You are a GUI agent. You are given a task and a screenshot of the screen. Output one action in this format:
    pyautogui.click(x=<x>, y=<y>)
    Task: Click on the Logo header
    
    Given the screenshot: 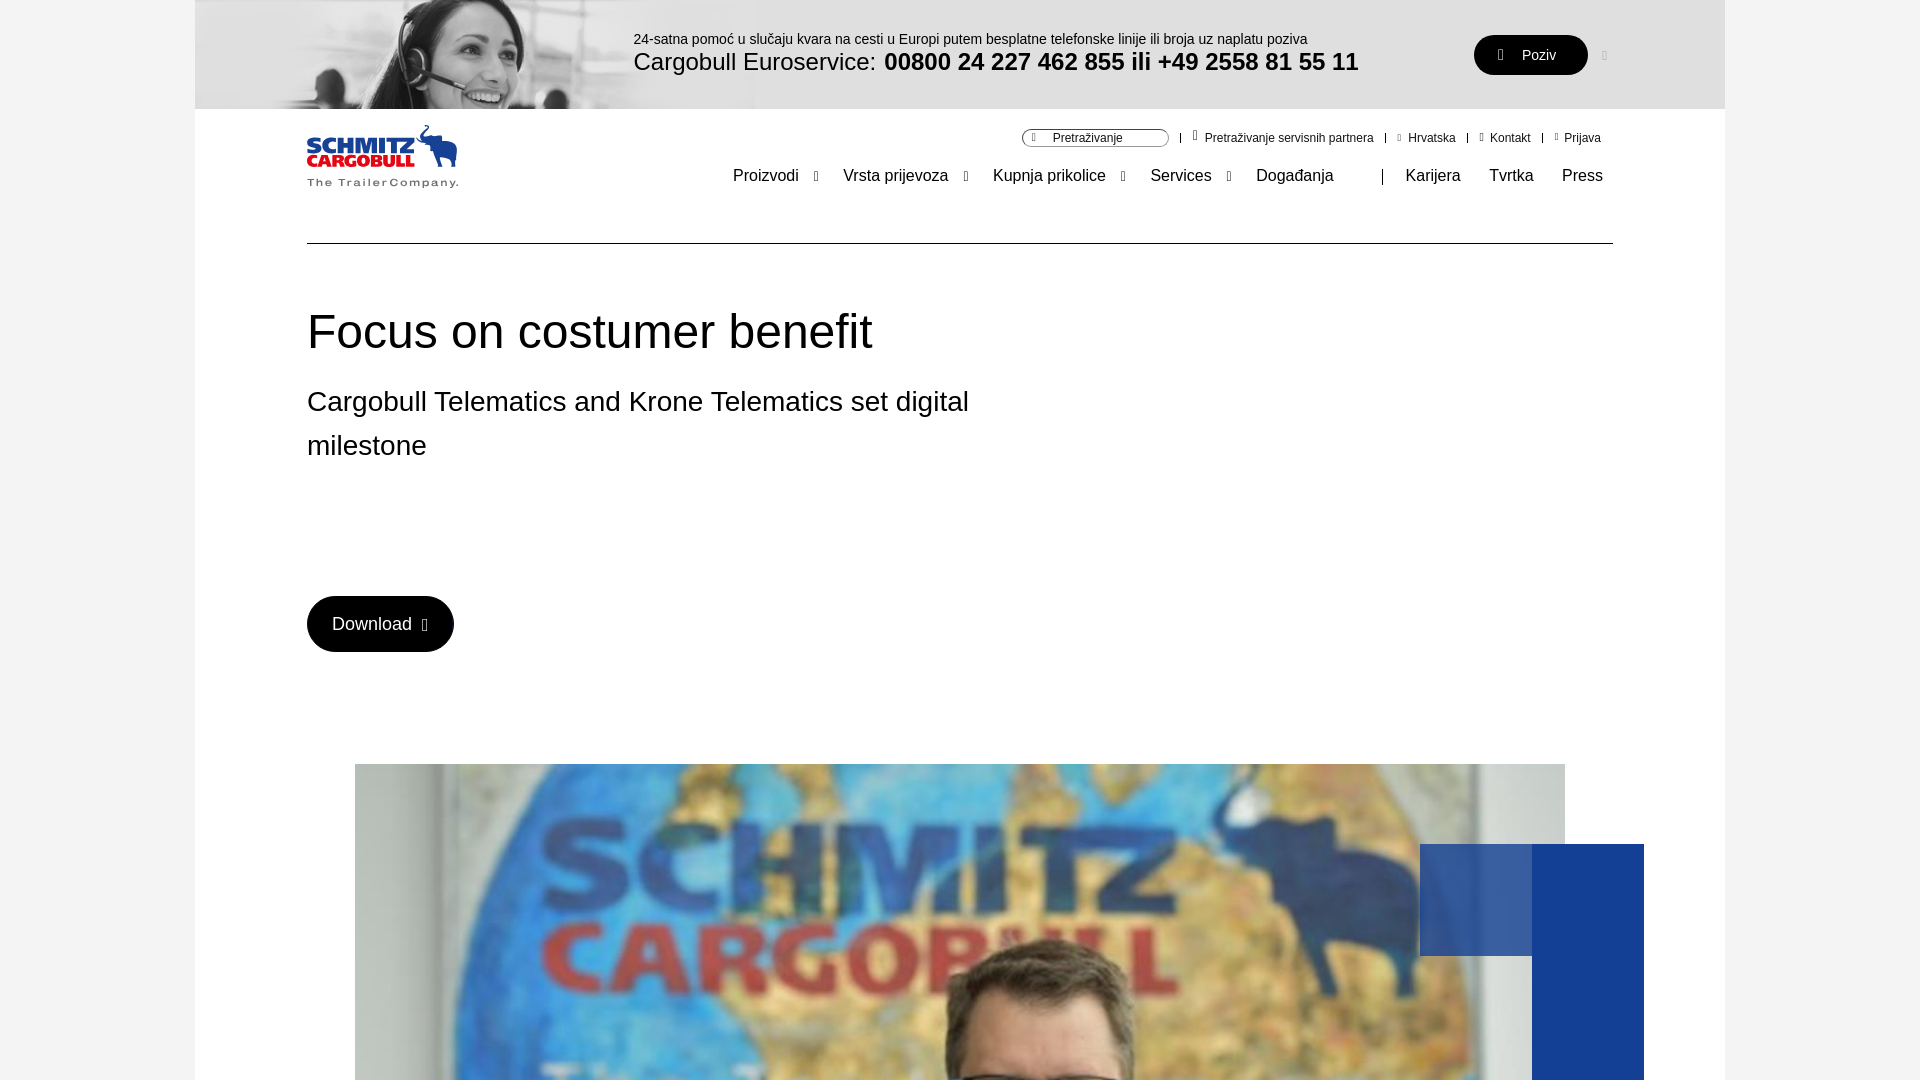 What is the action you would take?
    pyautogui.click(x=382, y=160)
    